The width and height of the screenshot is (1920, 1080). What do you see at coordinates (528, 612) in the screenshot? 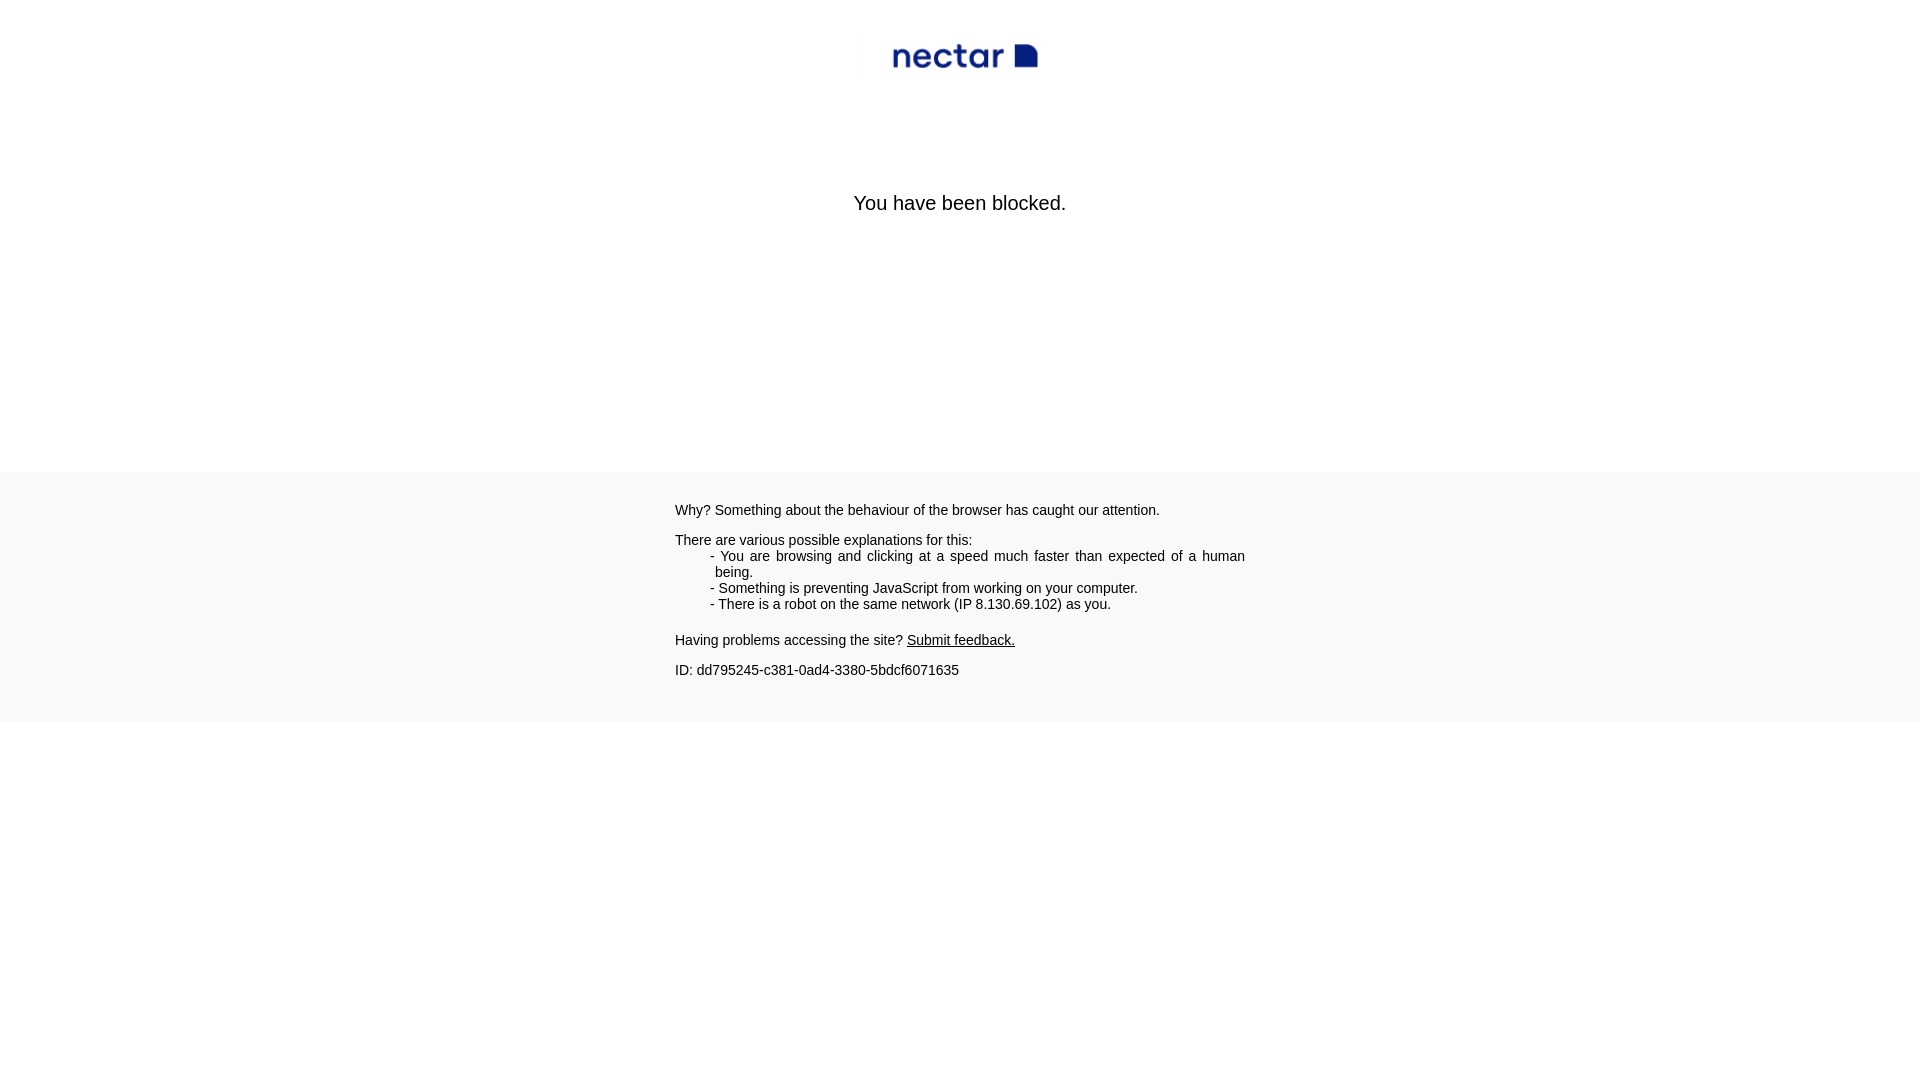
I see `Size Guides` at bounding box center [528, 612].